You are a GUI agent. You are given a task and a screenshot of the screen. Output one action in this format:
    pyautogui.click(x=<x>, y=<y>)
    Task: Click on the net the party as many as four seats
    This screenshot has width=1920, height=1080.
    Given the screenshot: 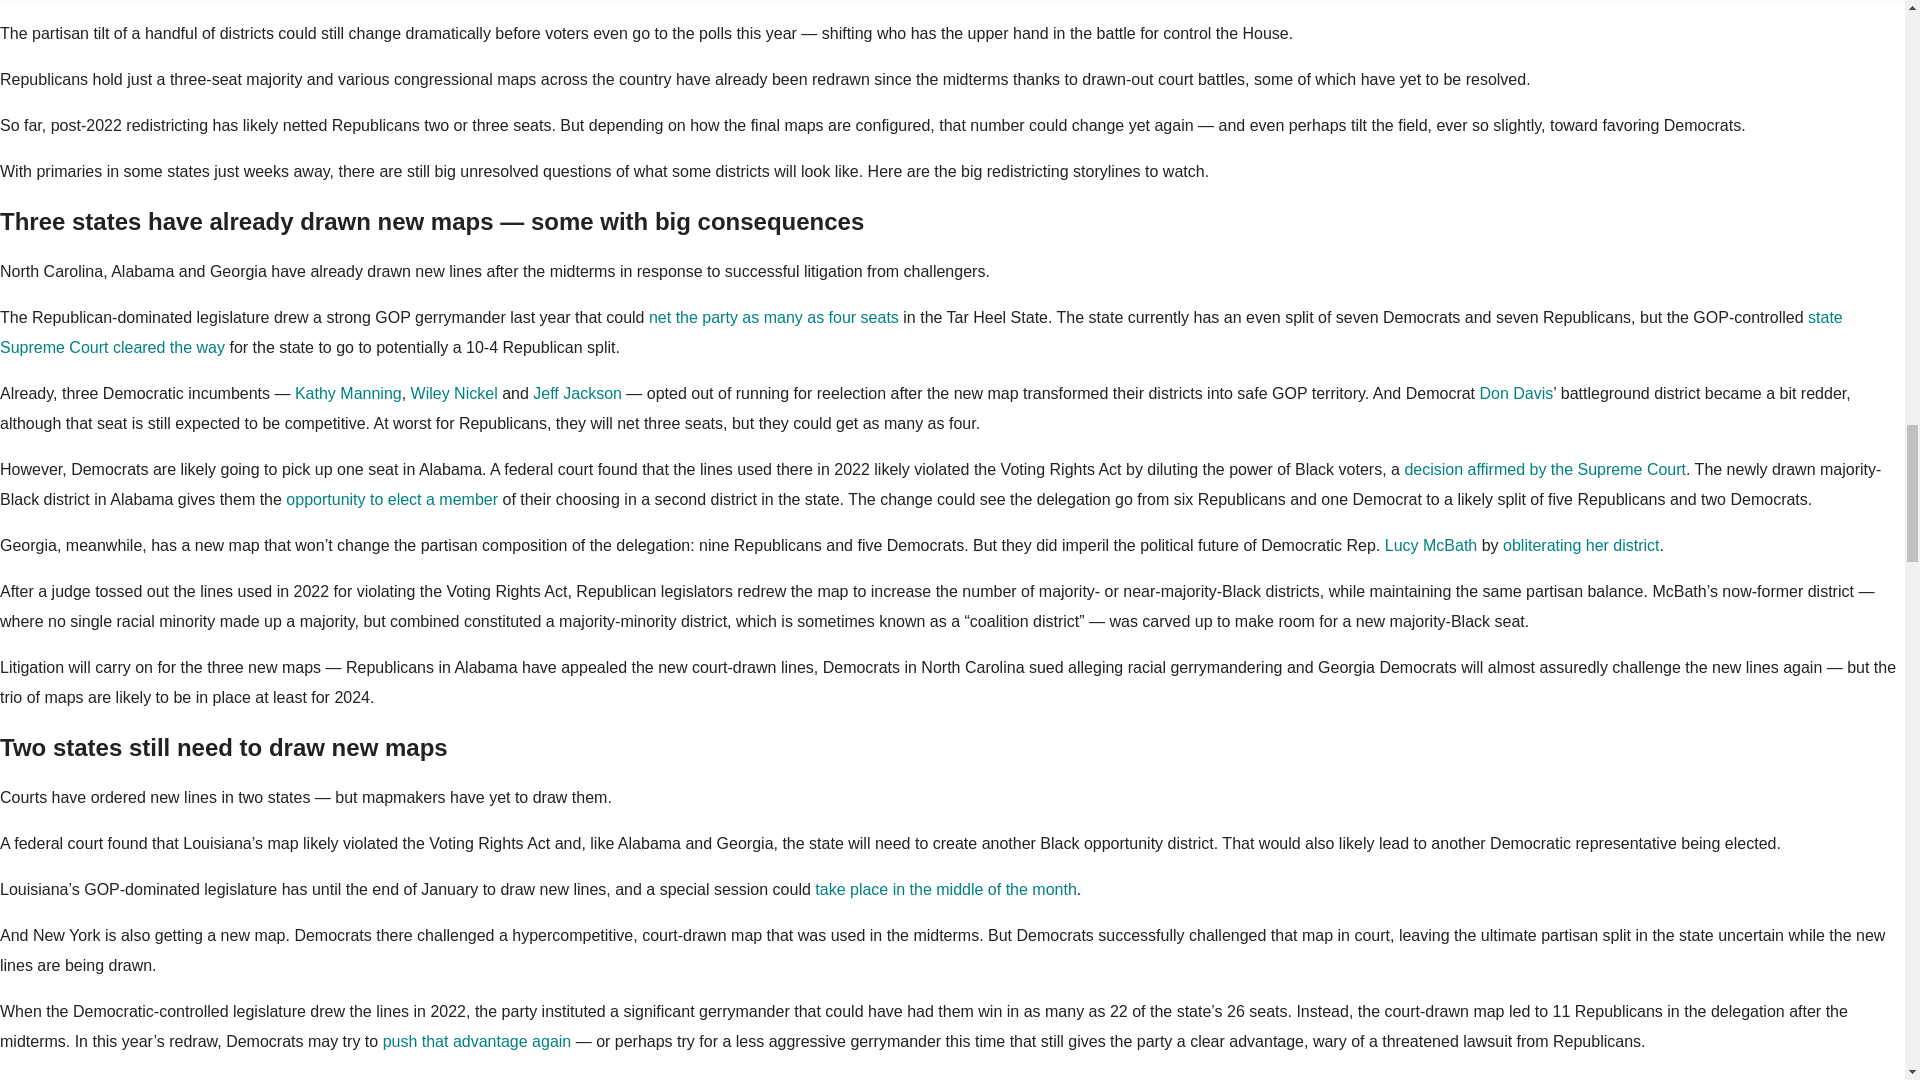 What is the action you would take?
    pyautogui.click(x=773, y=317)
    